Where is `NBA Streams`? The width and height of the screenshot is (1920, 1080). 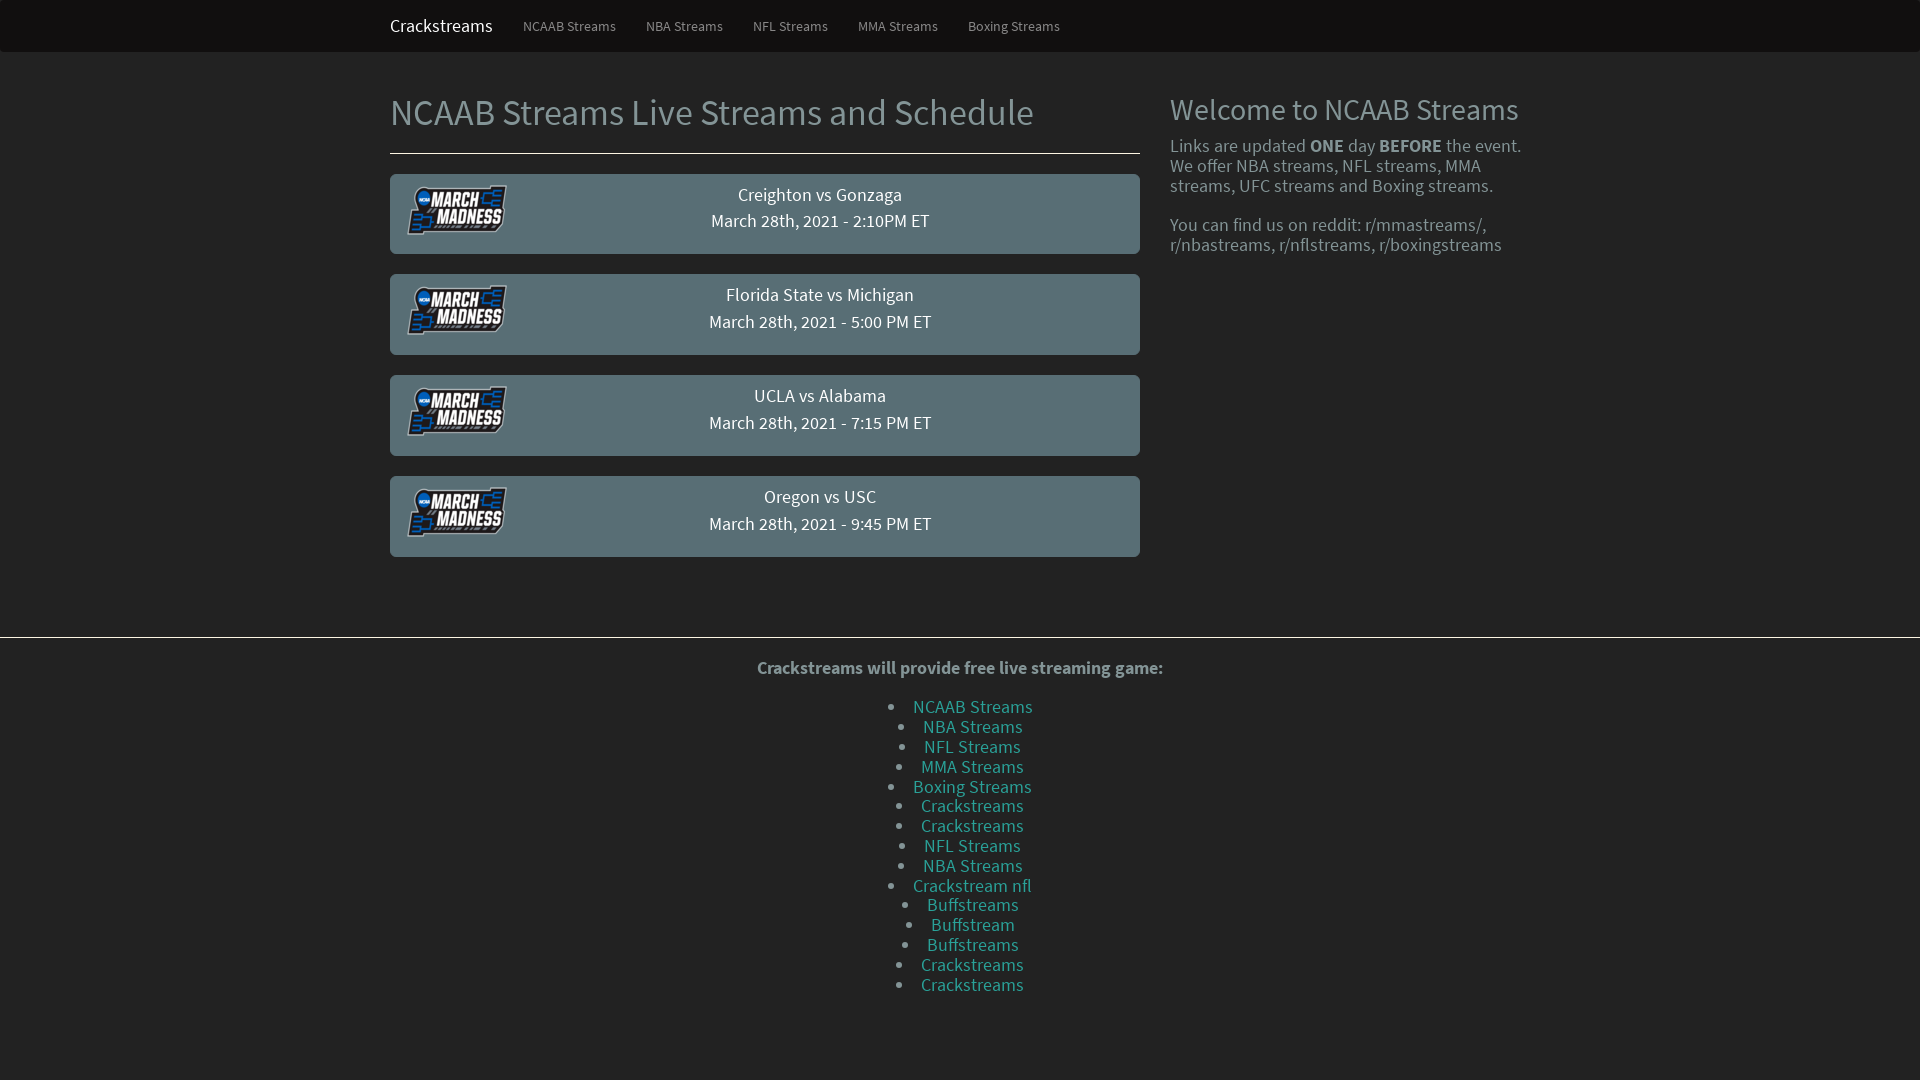 NBA Streams is located at coordinates (684, 26).